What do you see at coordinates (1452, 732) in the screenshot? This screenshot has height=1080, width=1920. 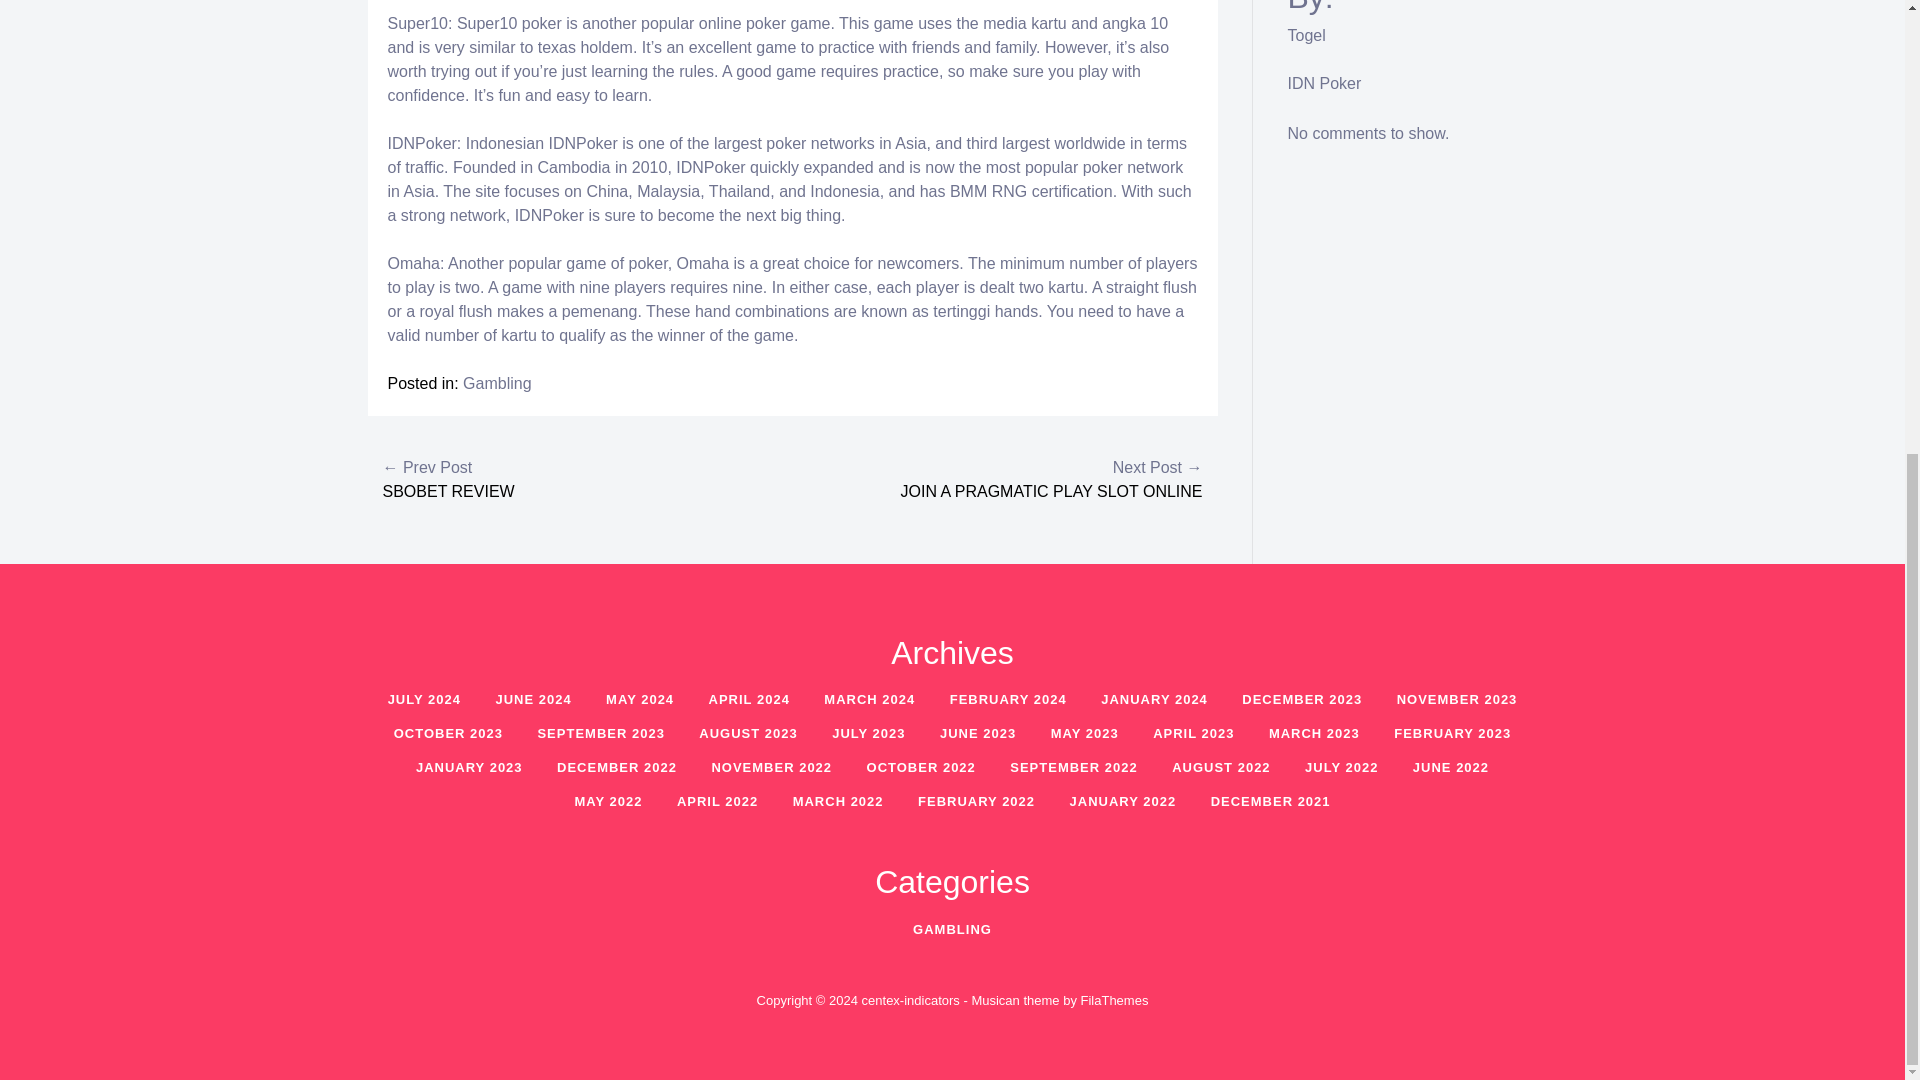 I see `FEBRUARY 2023` at bounding box center [1452, 732].